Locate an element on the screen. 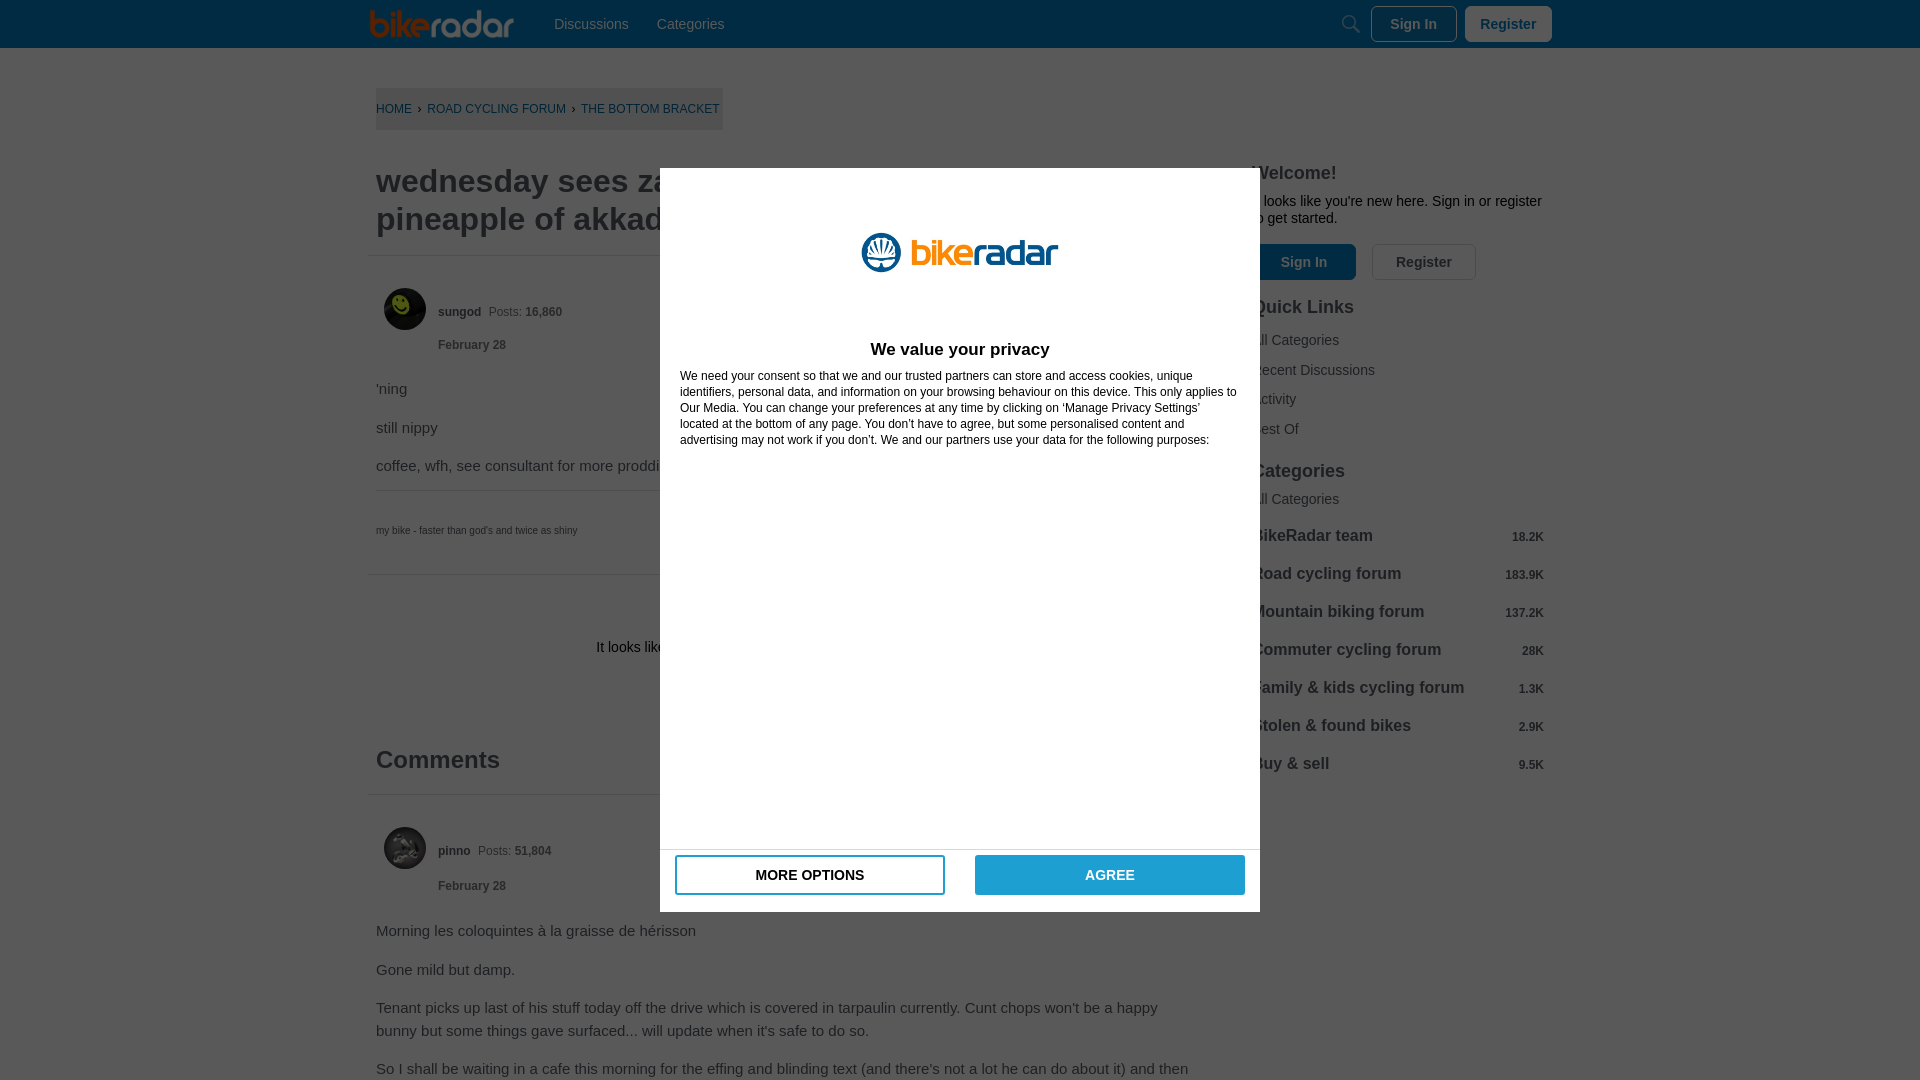  sungod is located at coordinates (459, 311).